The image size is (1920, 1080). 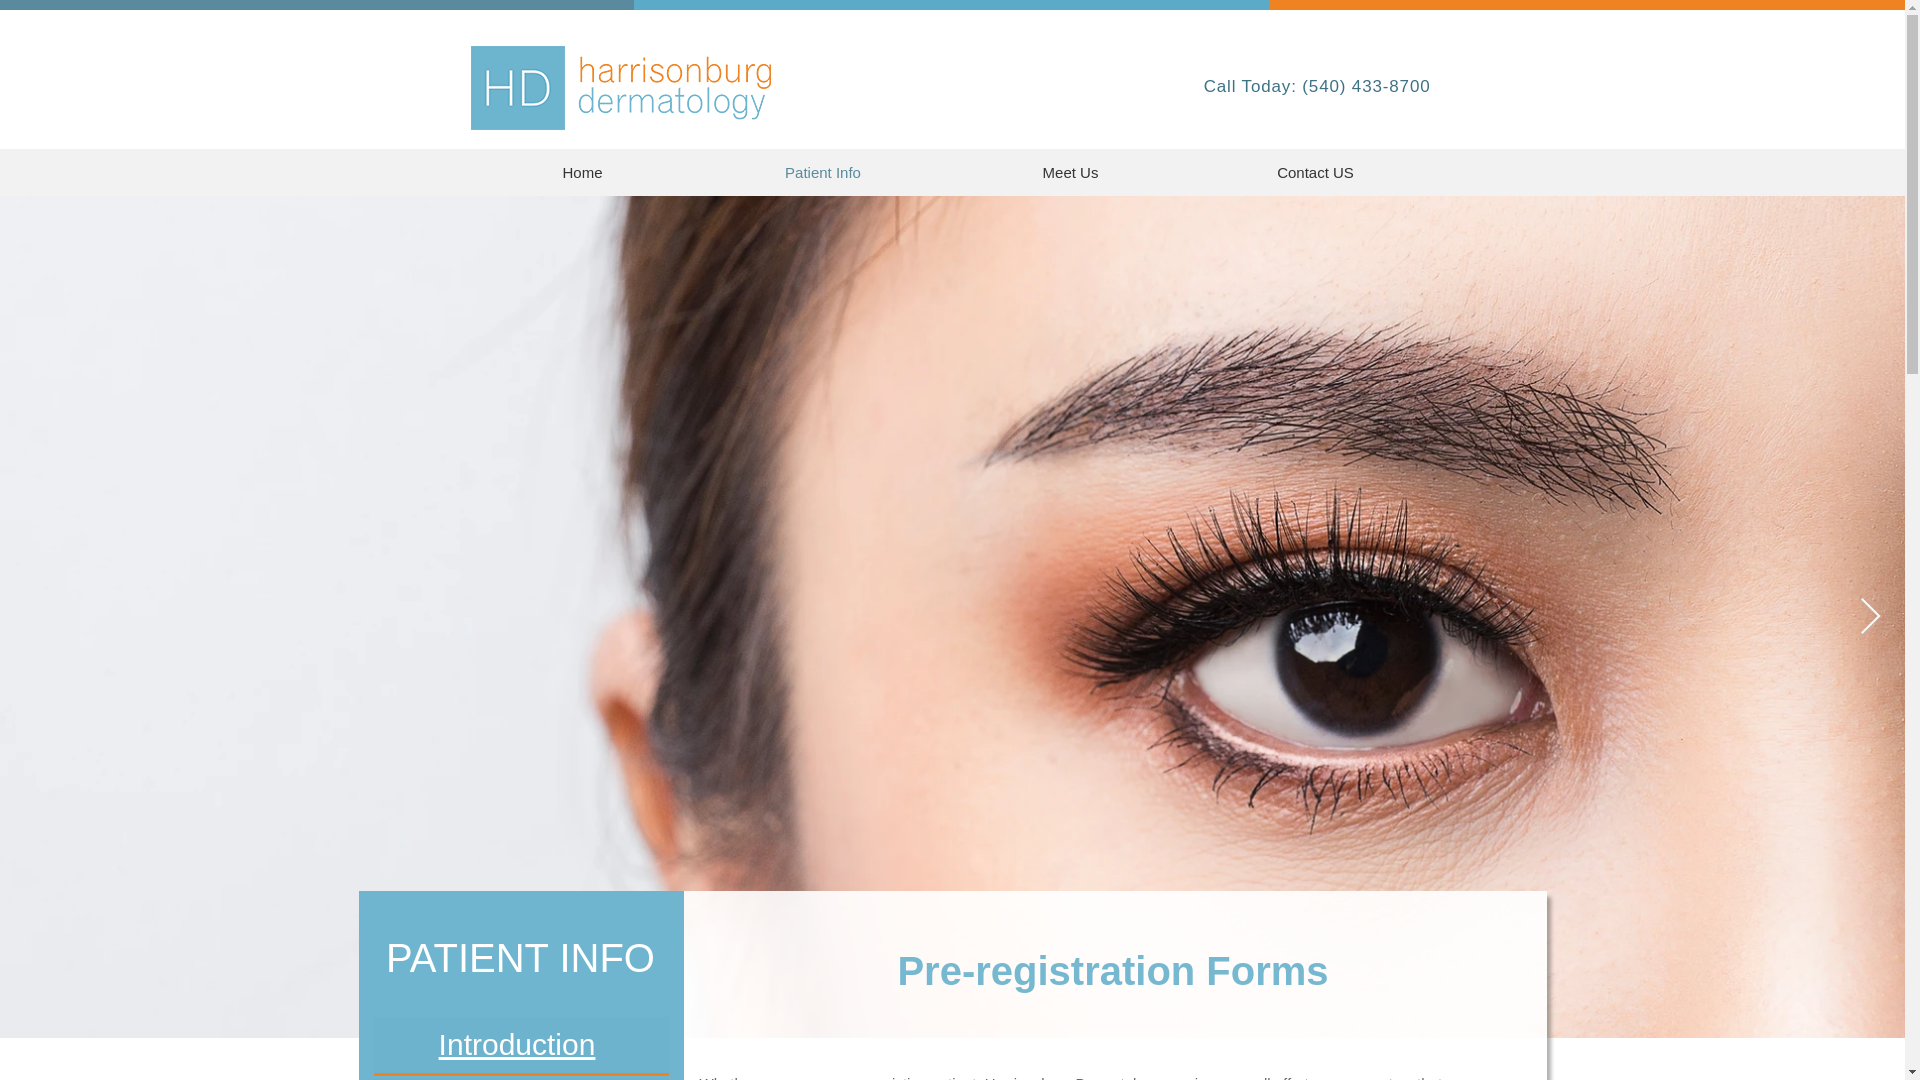 I want to click on Introduction, so click(x=517, y=1044).